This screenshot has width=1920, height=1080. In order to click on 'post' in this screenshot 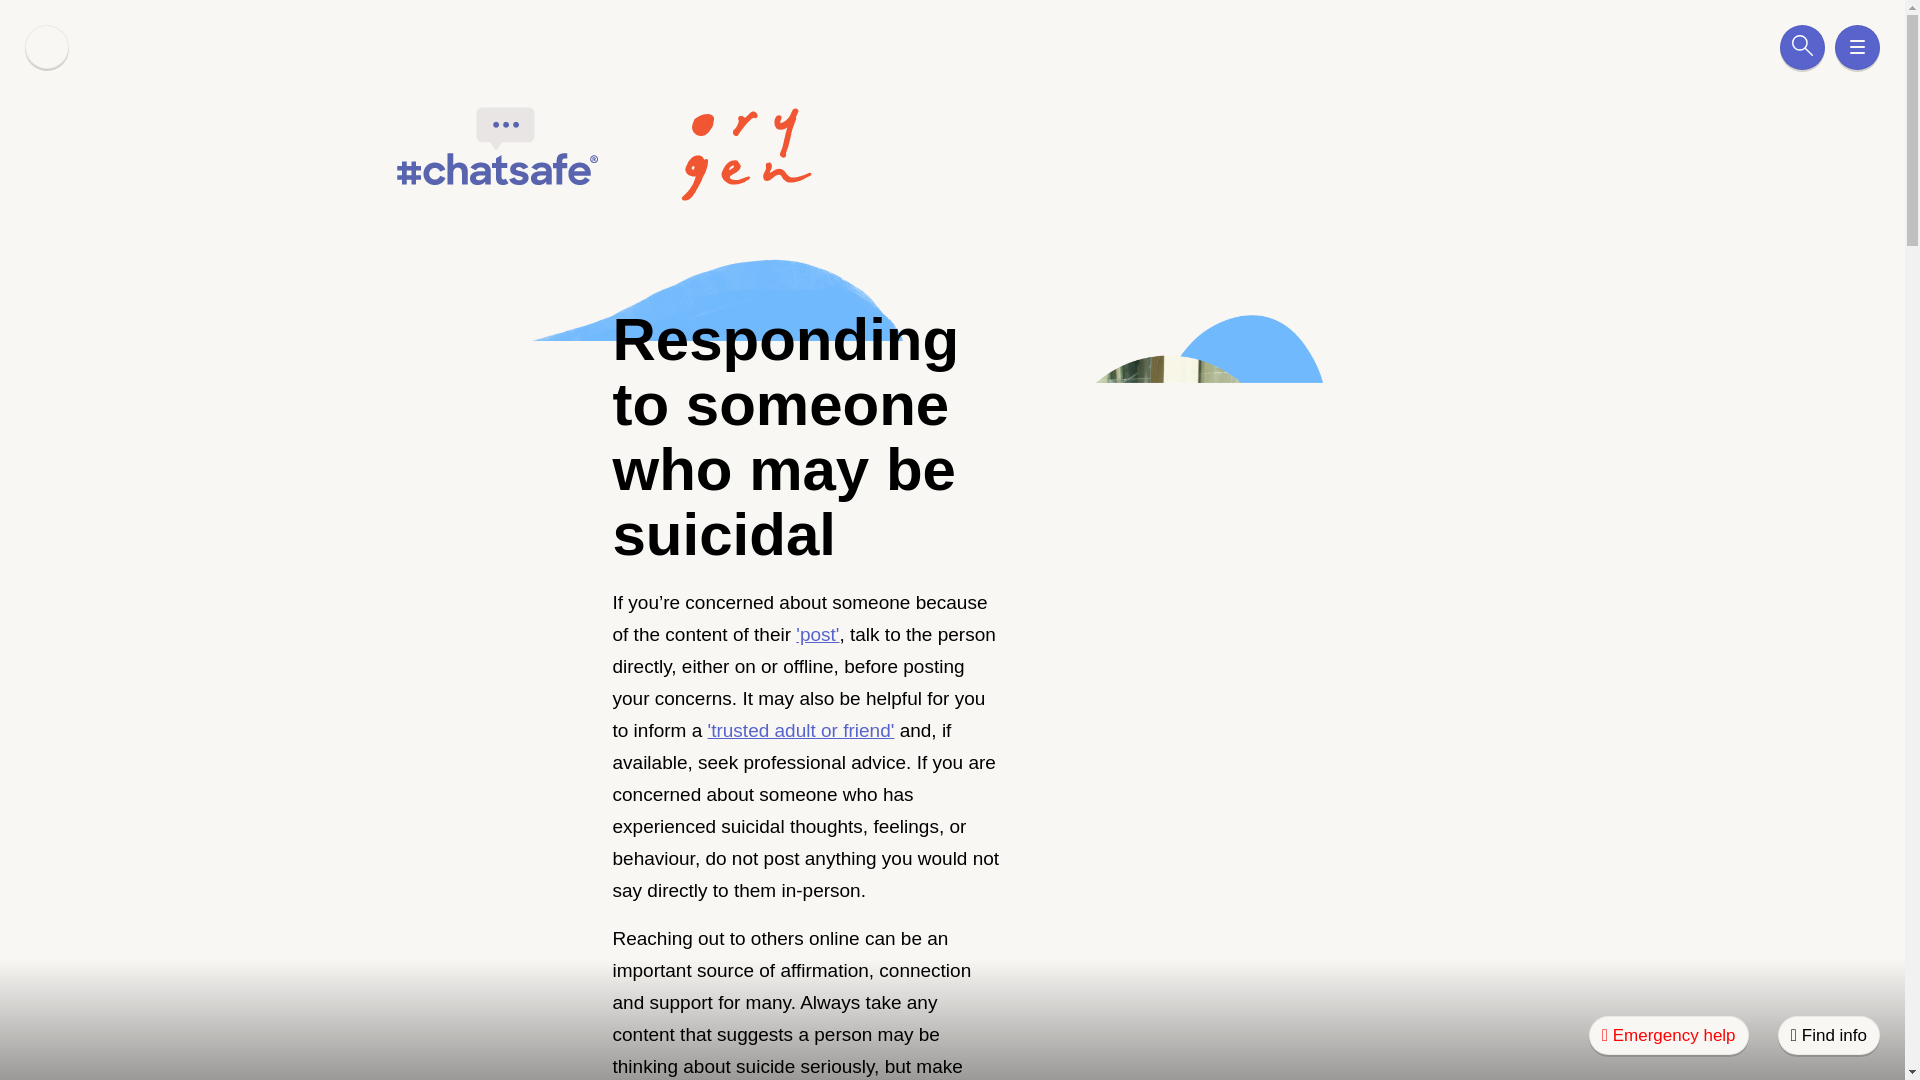, I will do `click(818, 634)`.